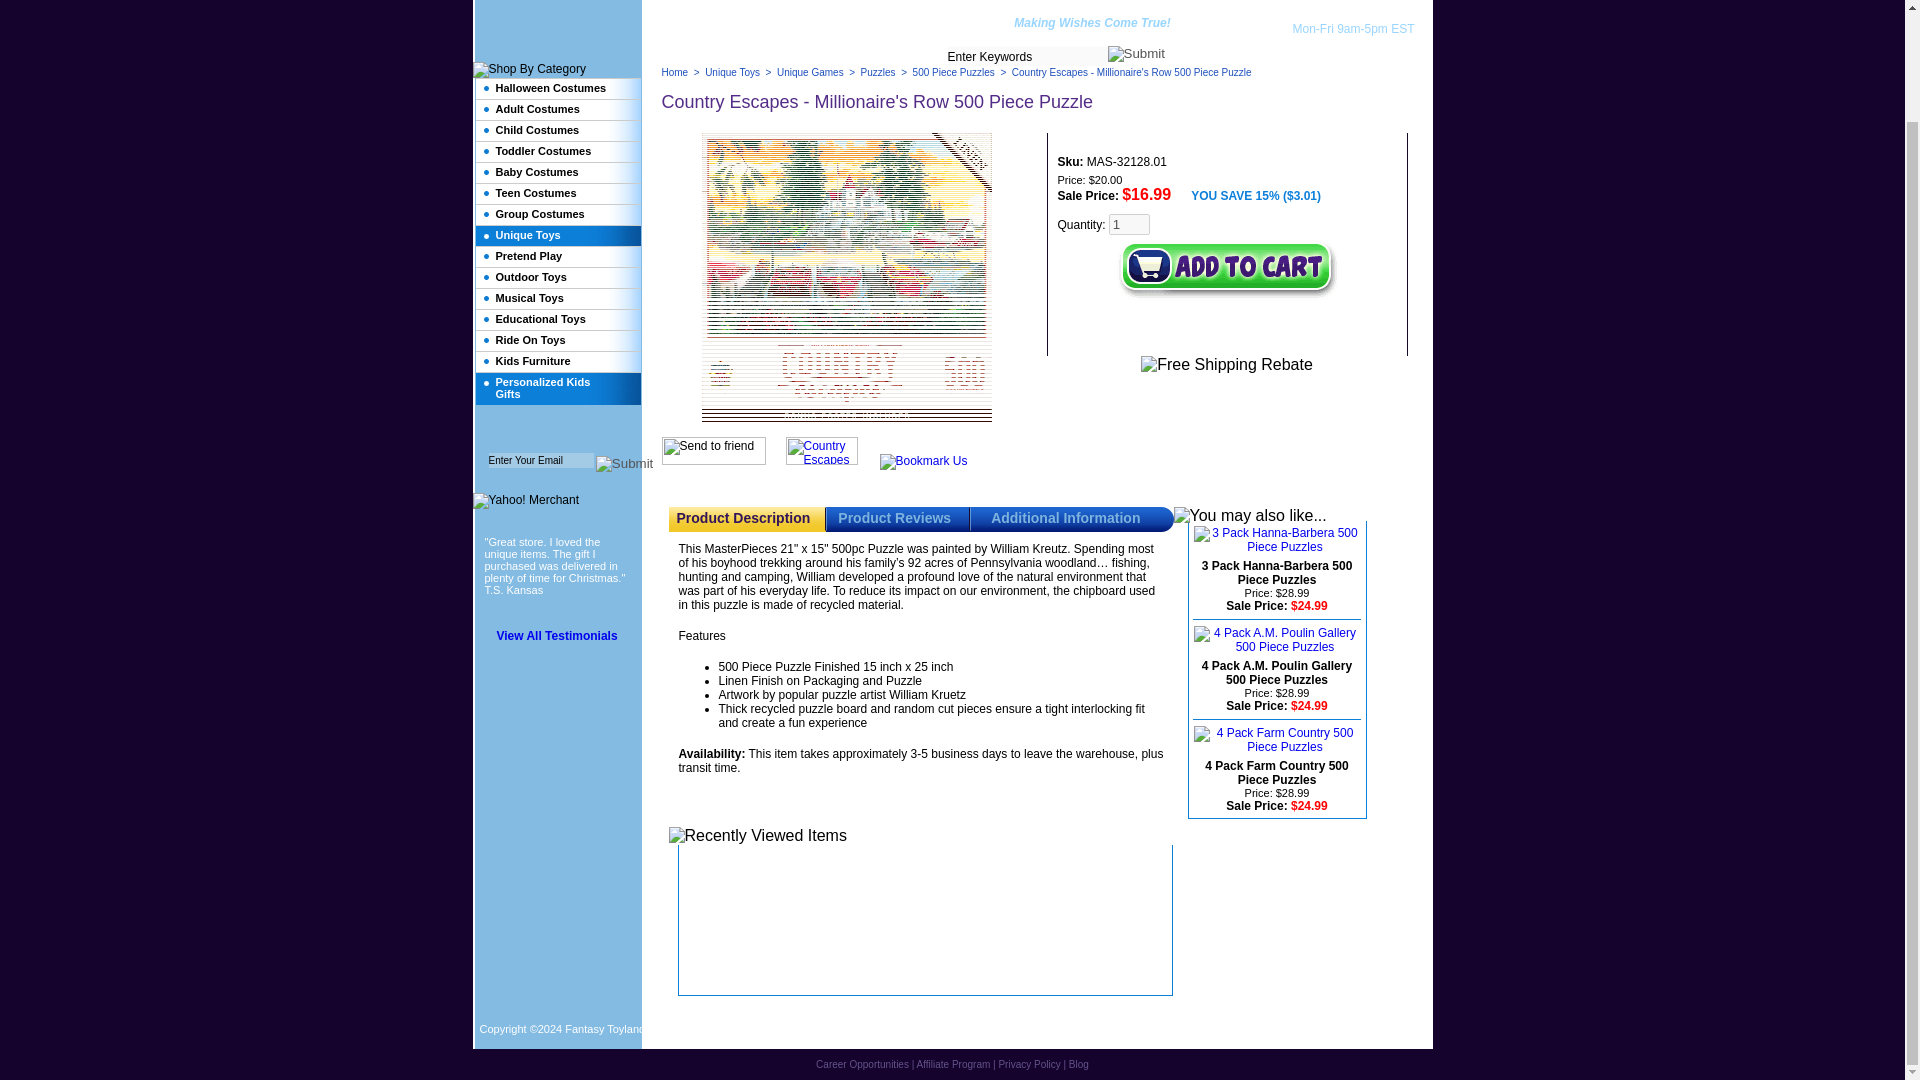 This screenshot has width=1920, height=1080. What do you see at coordinates (1048, 8) in the screenshot?
I see `Costume` at bounding box center [1048, 8].